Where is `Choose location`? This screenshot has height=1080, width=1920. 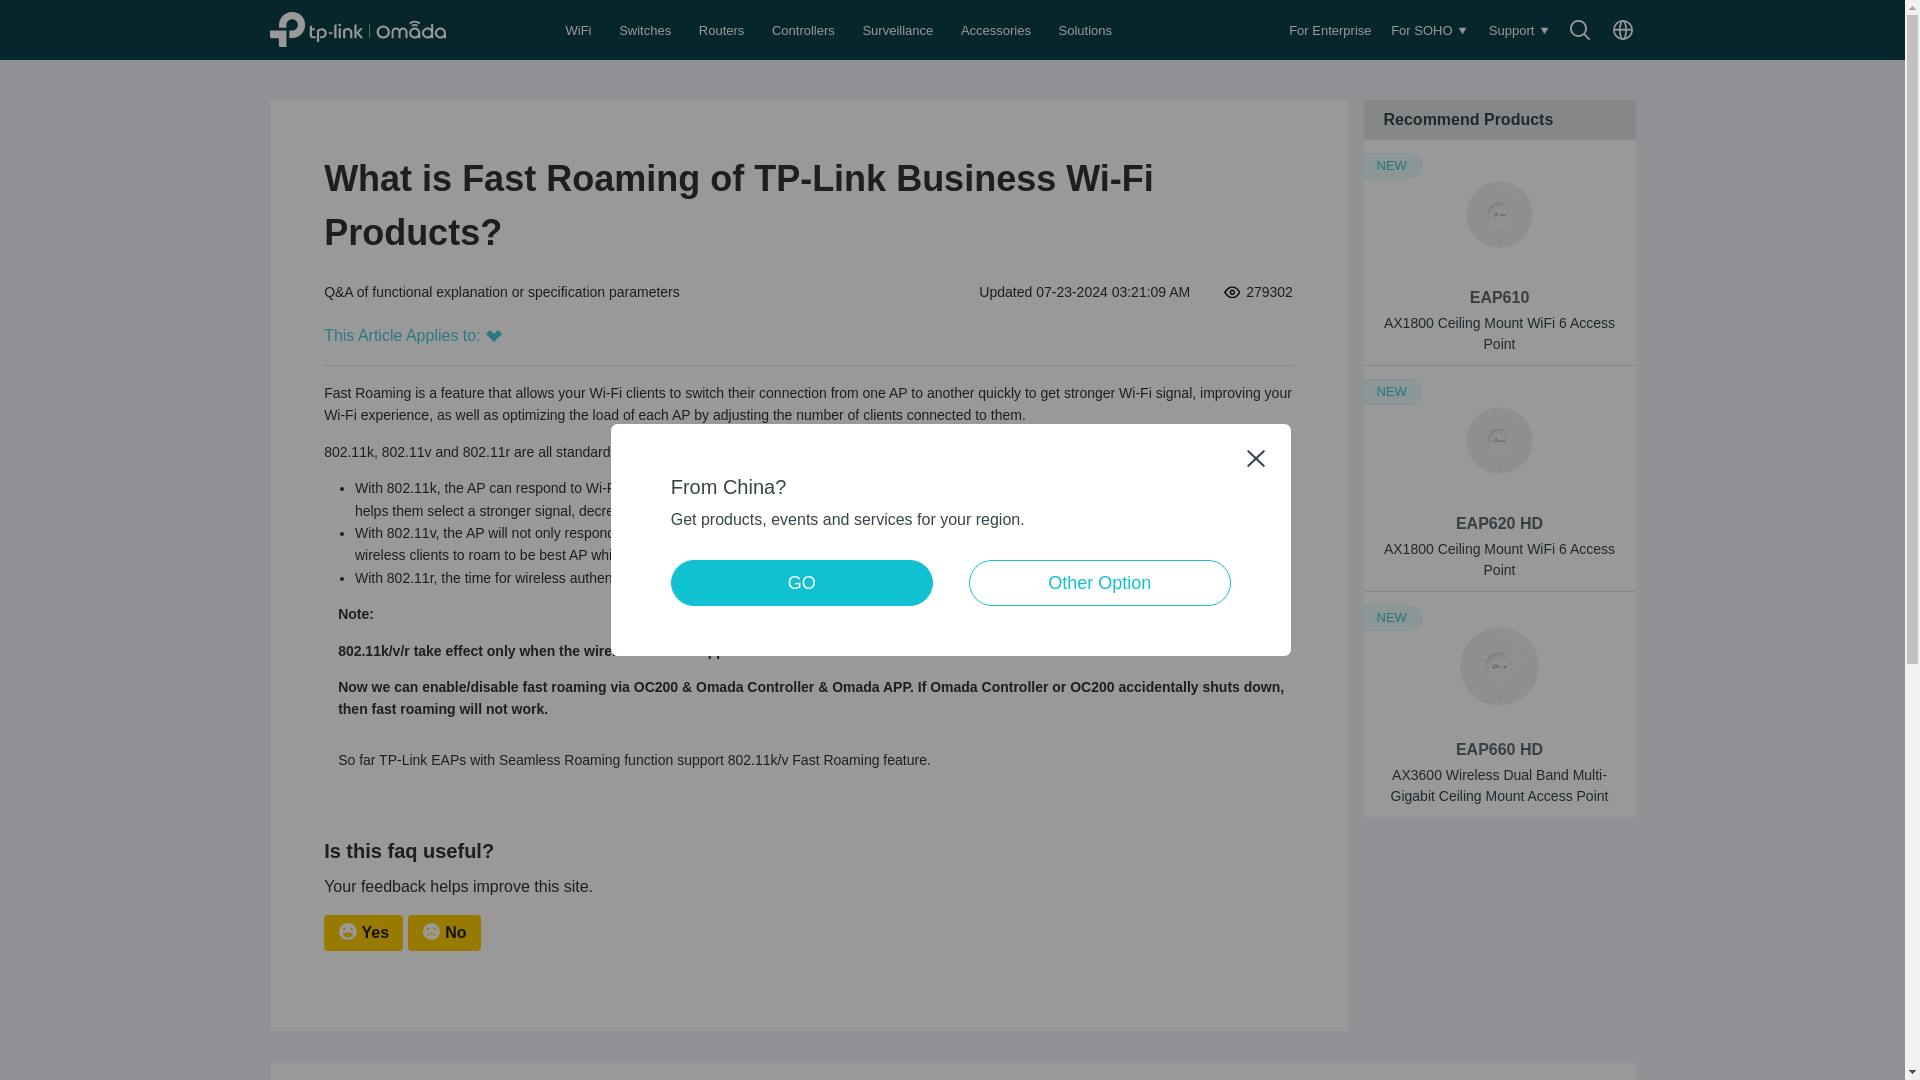
Choose location is located at coordinates (1622, 30).